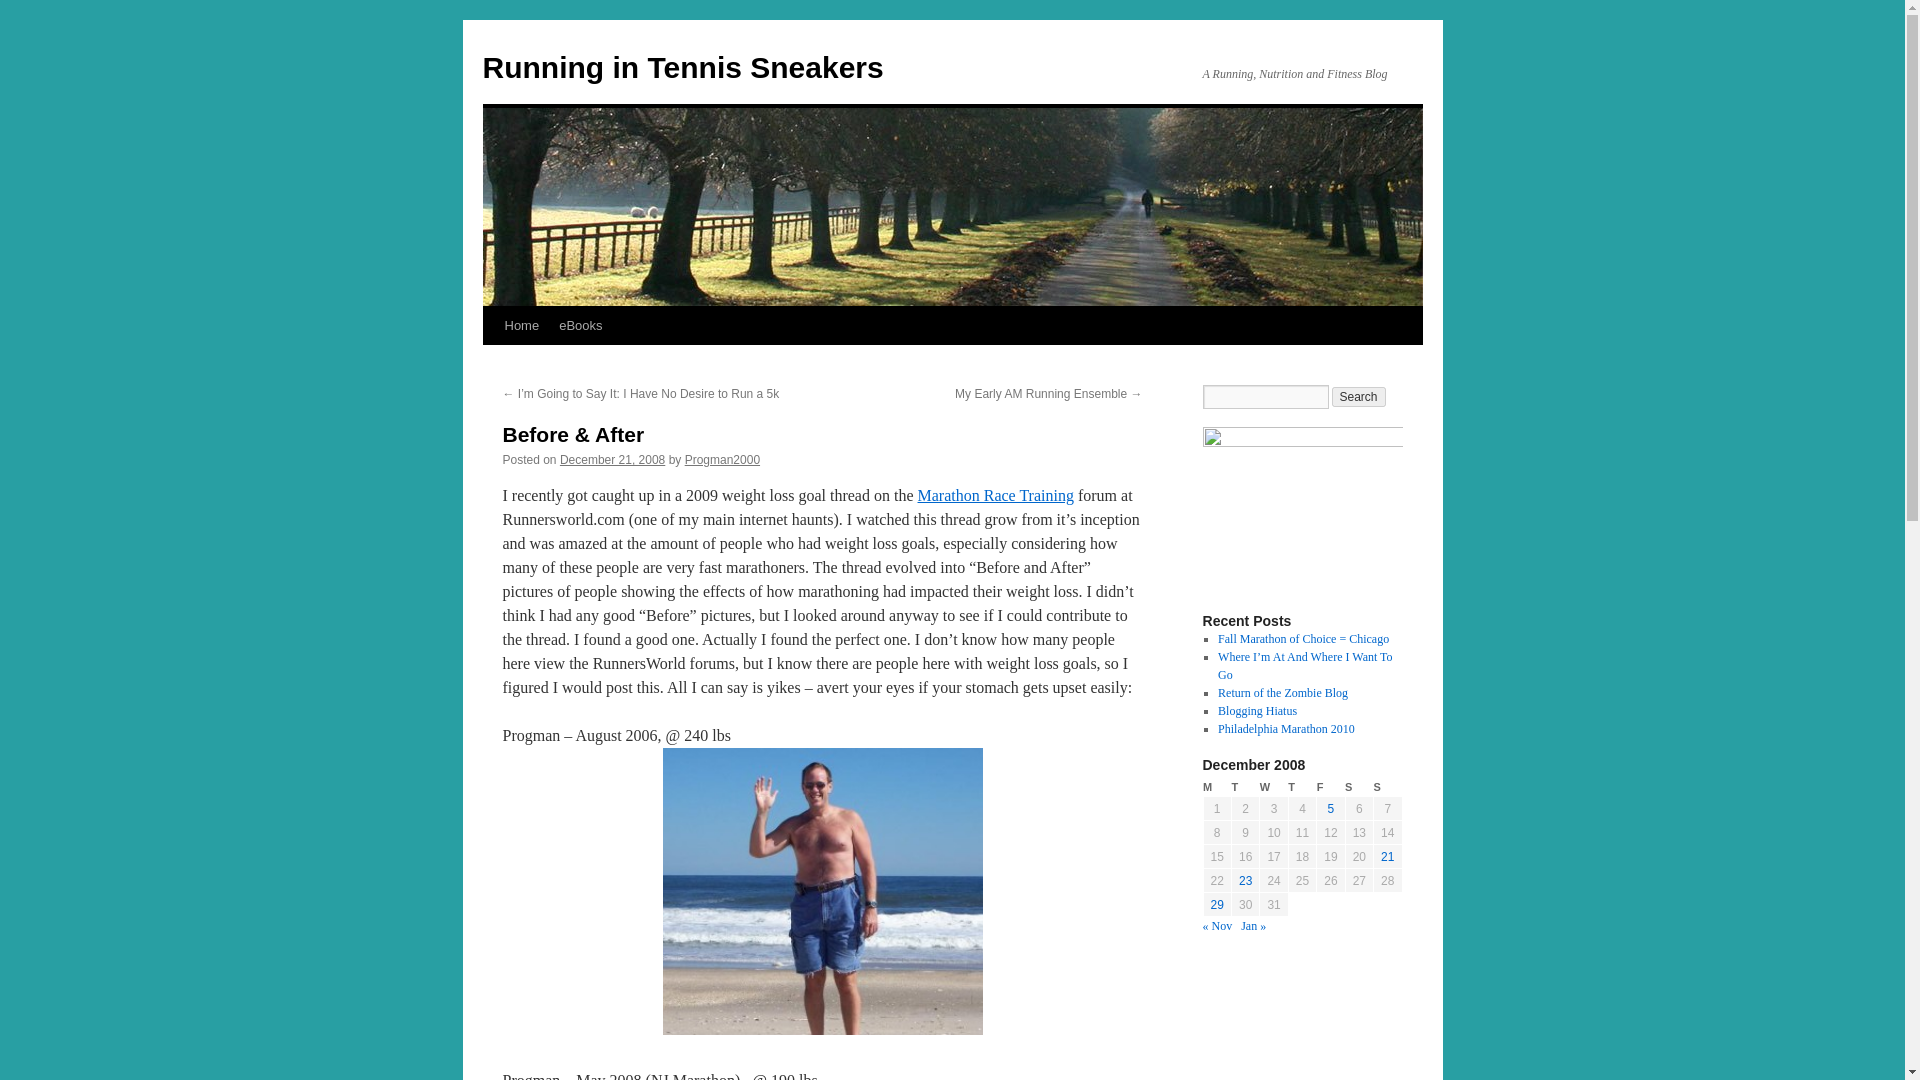 The image size is (1920, 1080). Describe the element at coordinates (995, 496) in the screenshot. I see `Marathon Race Training` at that location.